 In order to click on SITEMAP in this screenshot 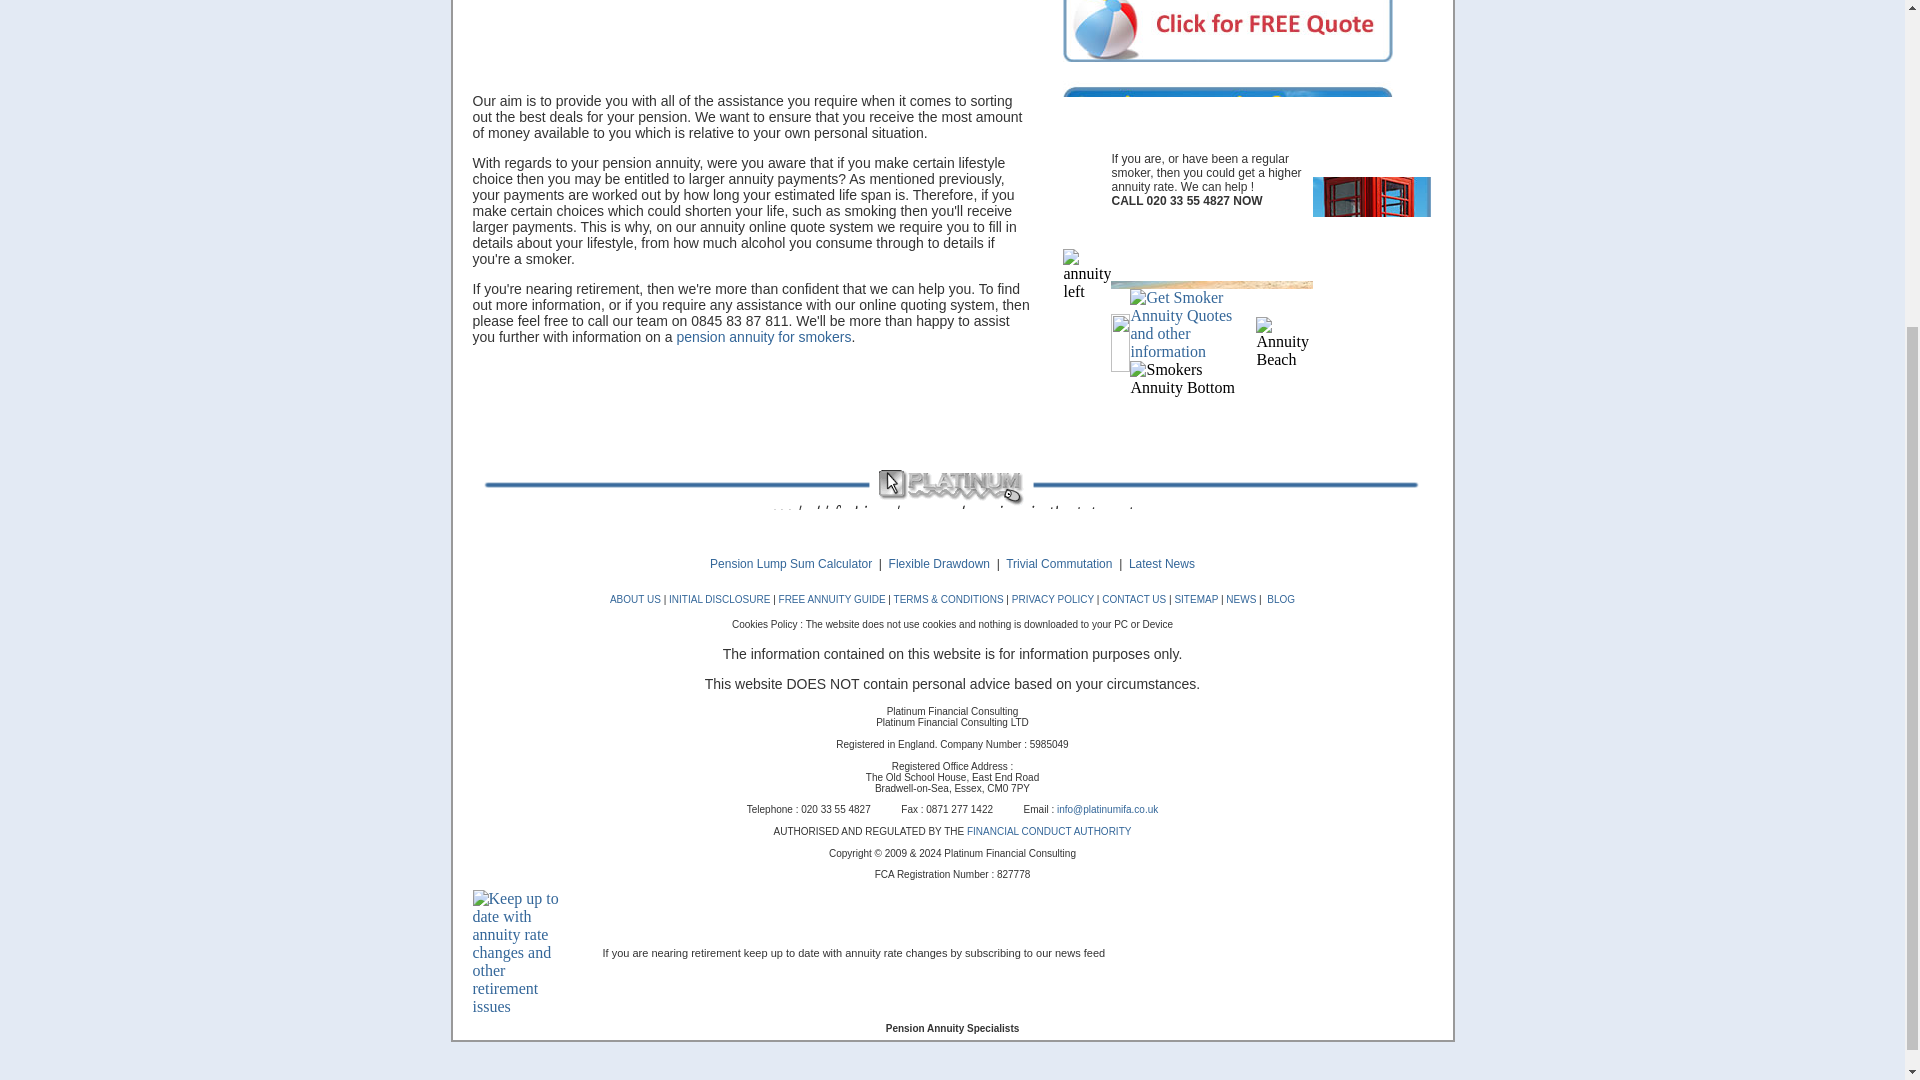, I will do `click(1197, 599)`.